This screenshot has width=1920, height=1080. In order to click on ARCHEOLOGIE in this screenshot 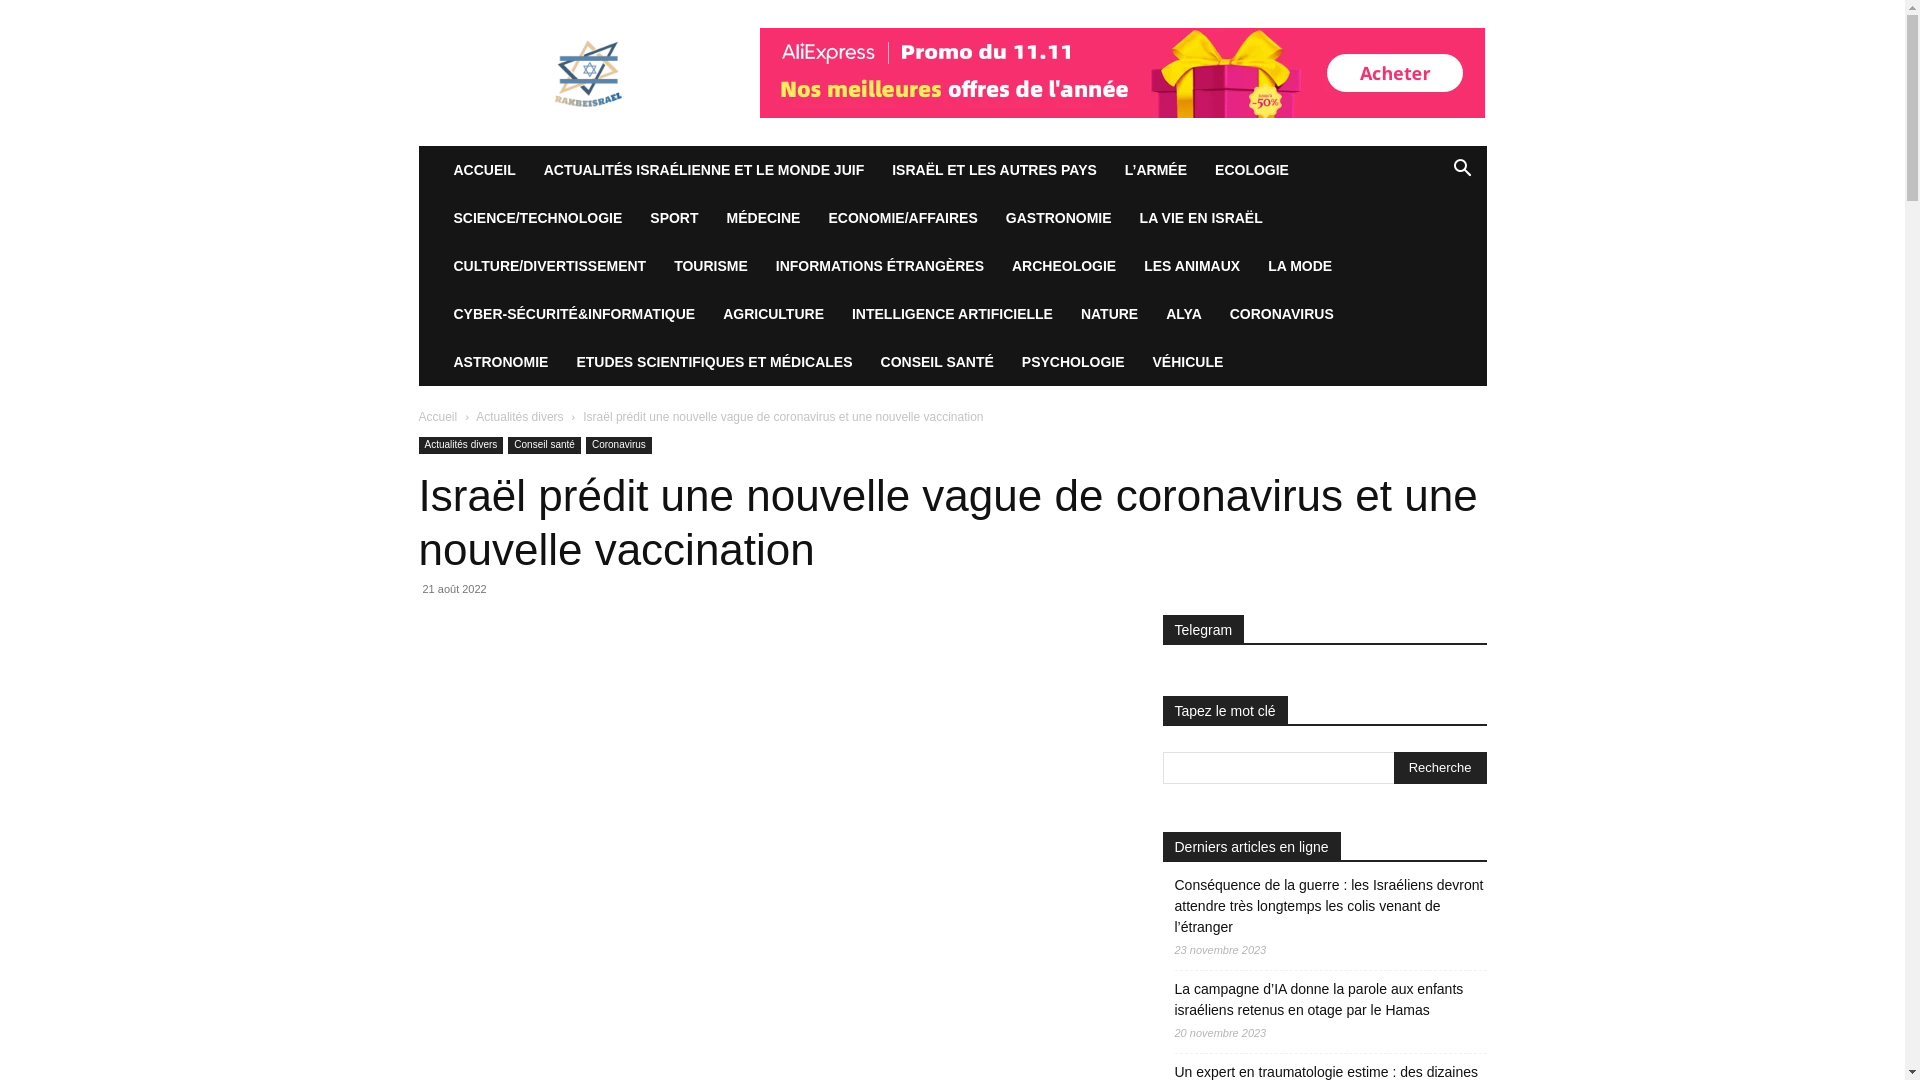, I will do `click(1064, 266)`.